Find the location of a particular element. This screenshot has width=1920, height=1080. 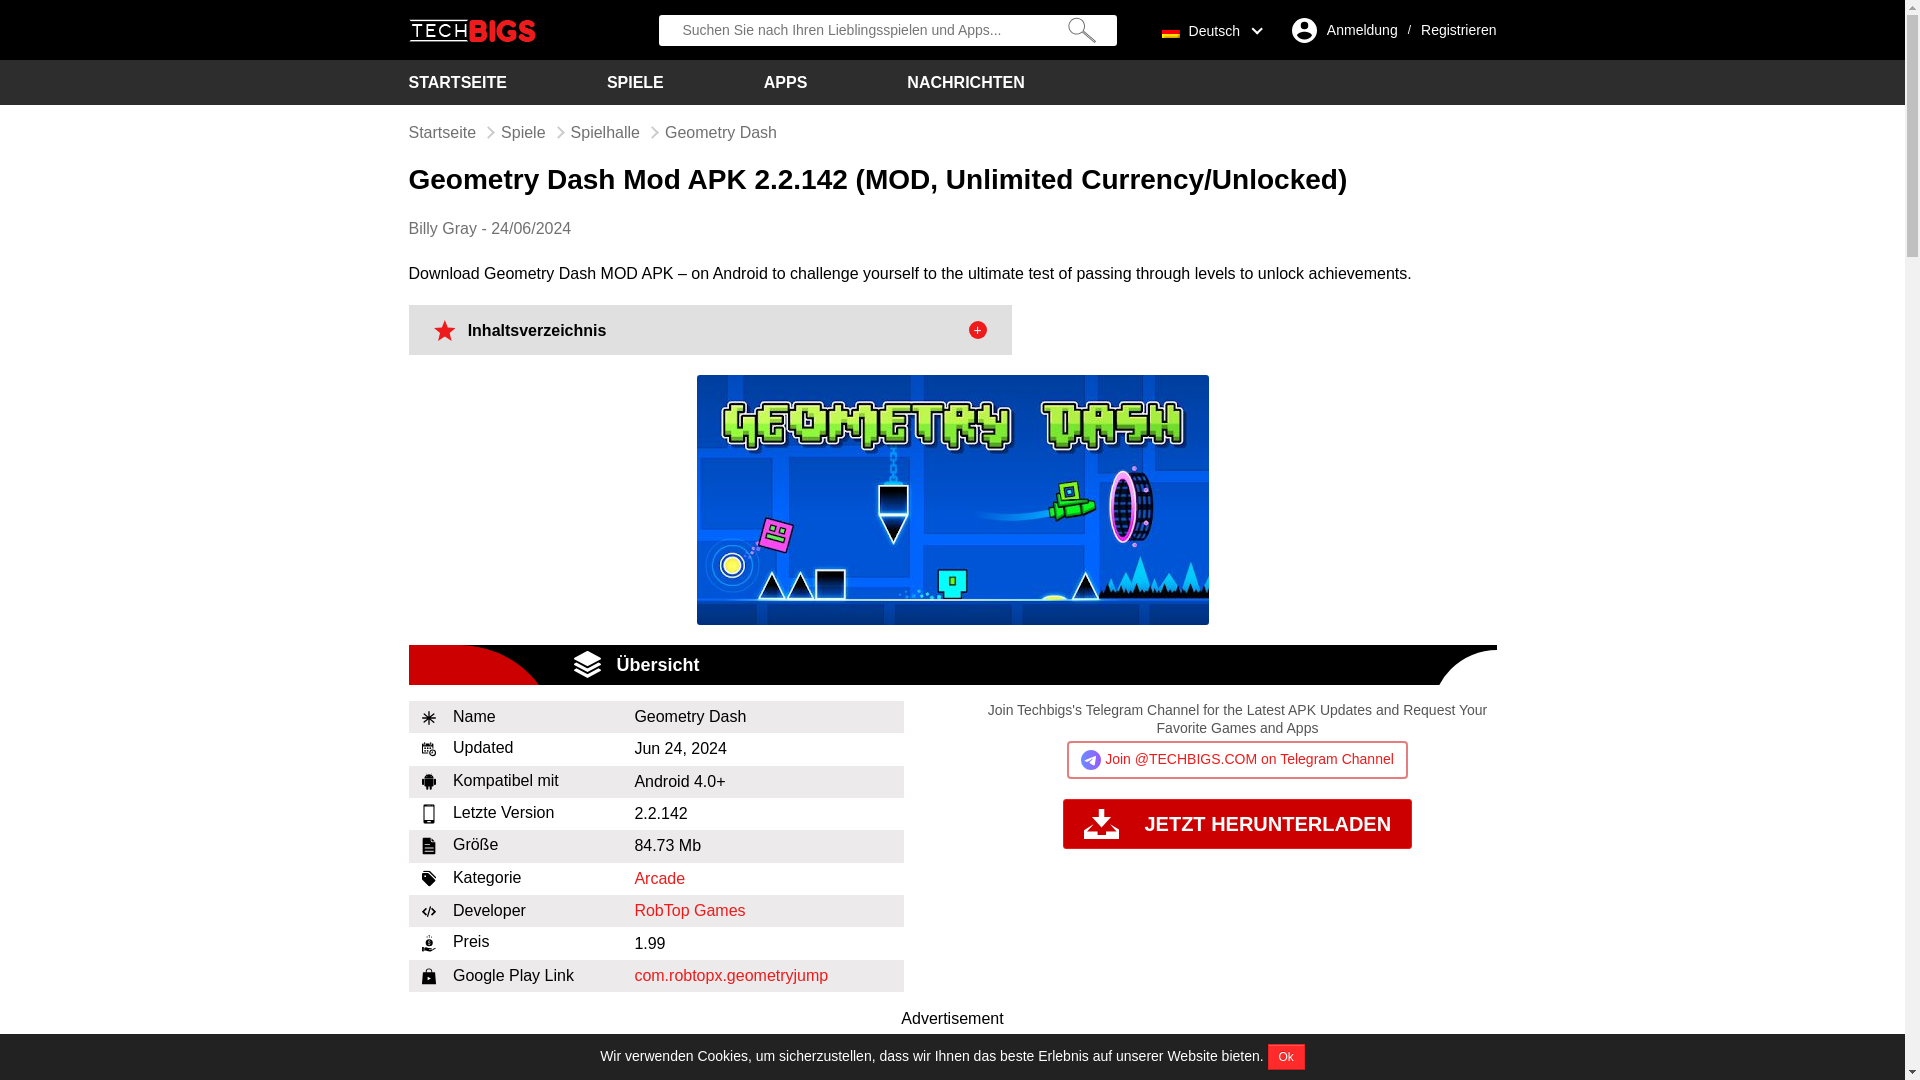

Deutsch is located at coordinates (1206, 29).